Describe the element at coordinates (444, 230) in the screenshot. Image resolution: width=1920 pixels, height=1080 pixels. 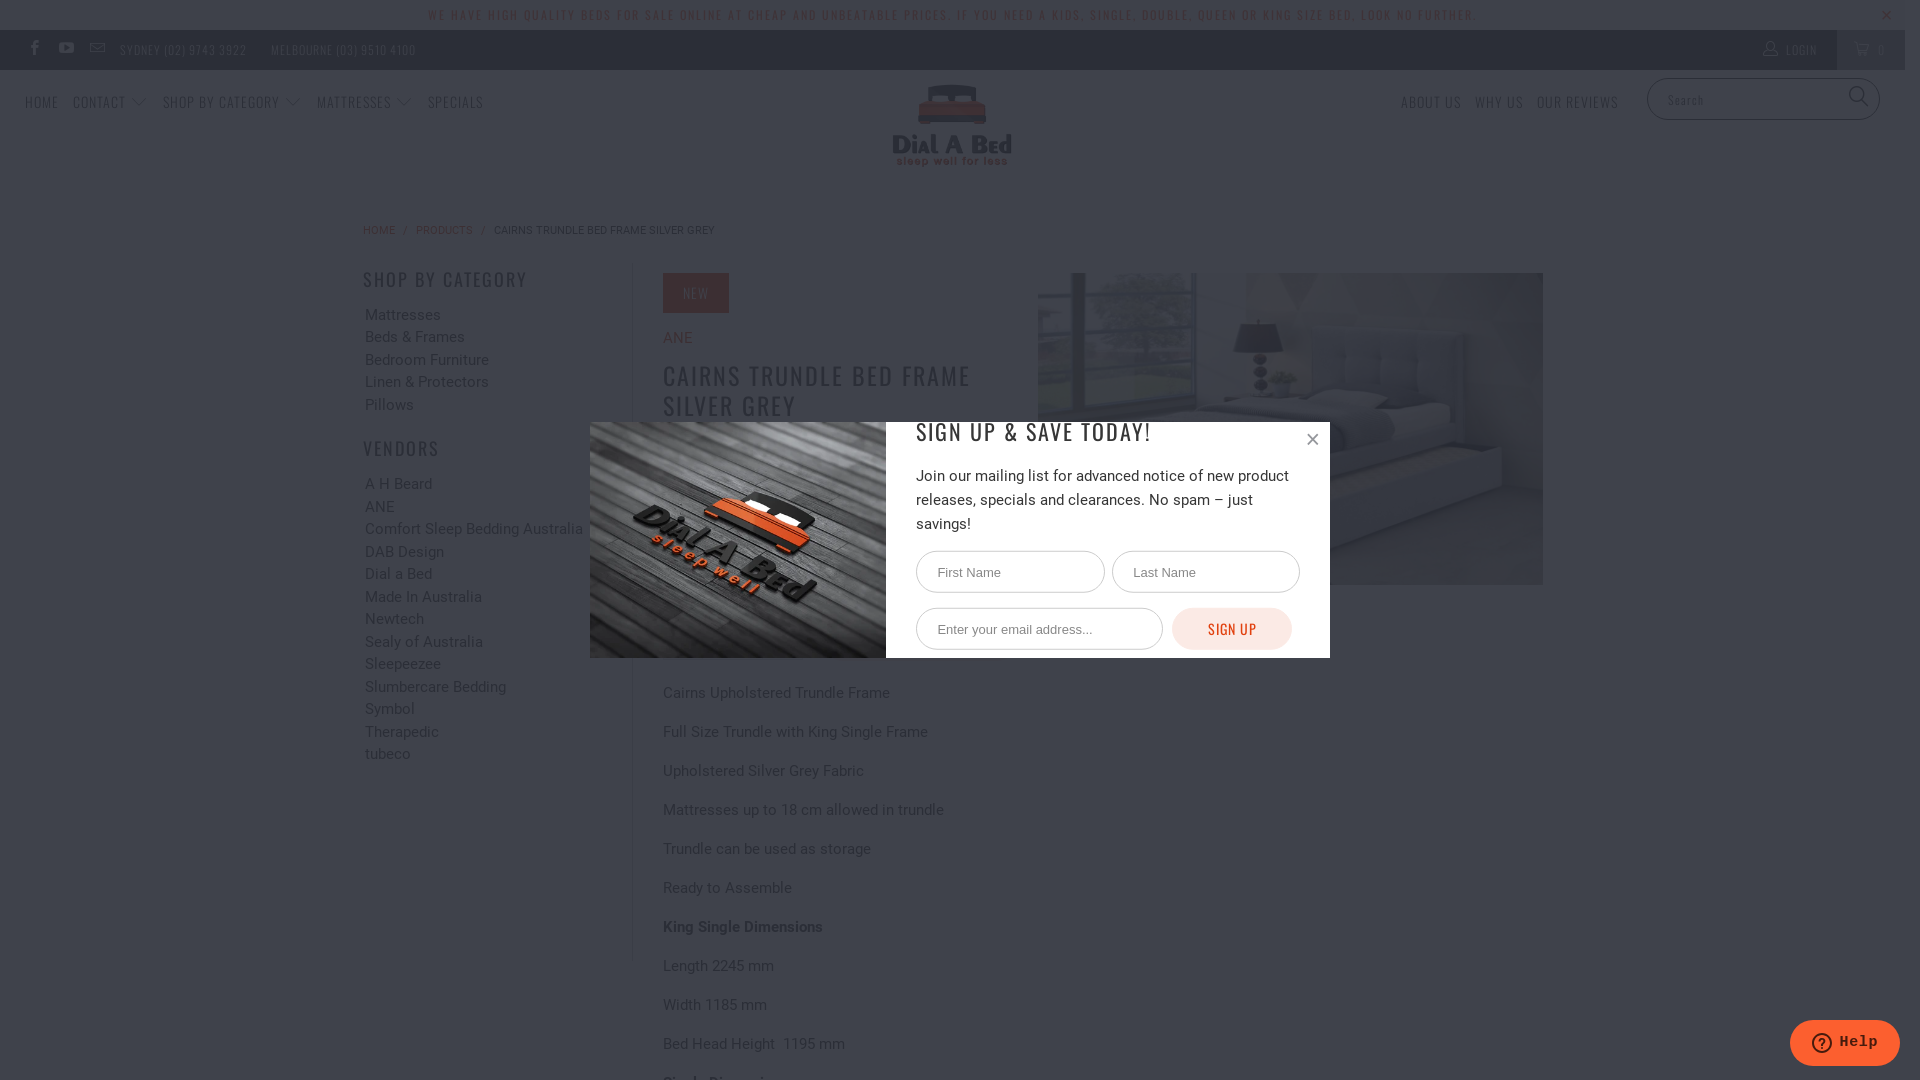
I see `PRODUCTS` at that location.